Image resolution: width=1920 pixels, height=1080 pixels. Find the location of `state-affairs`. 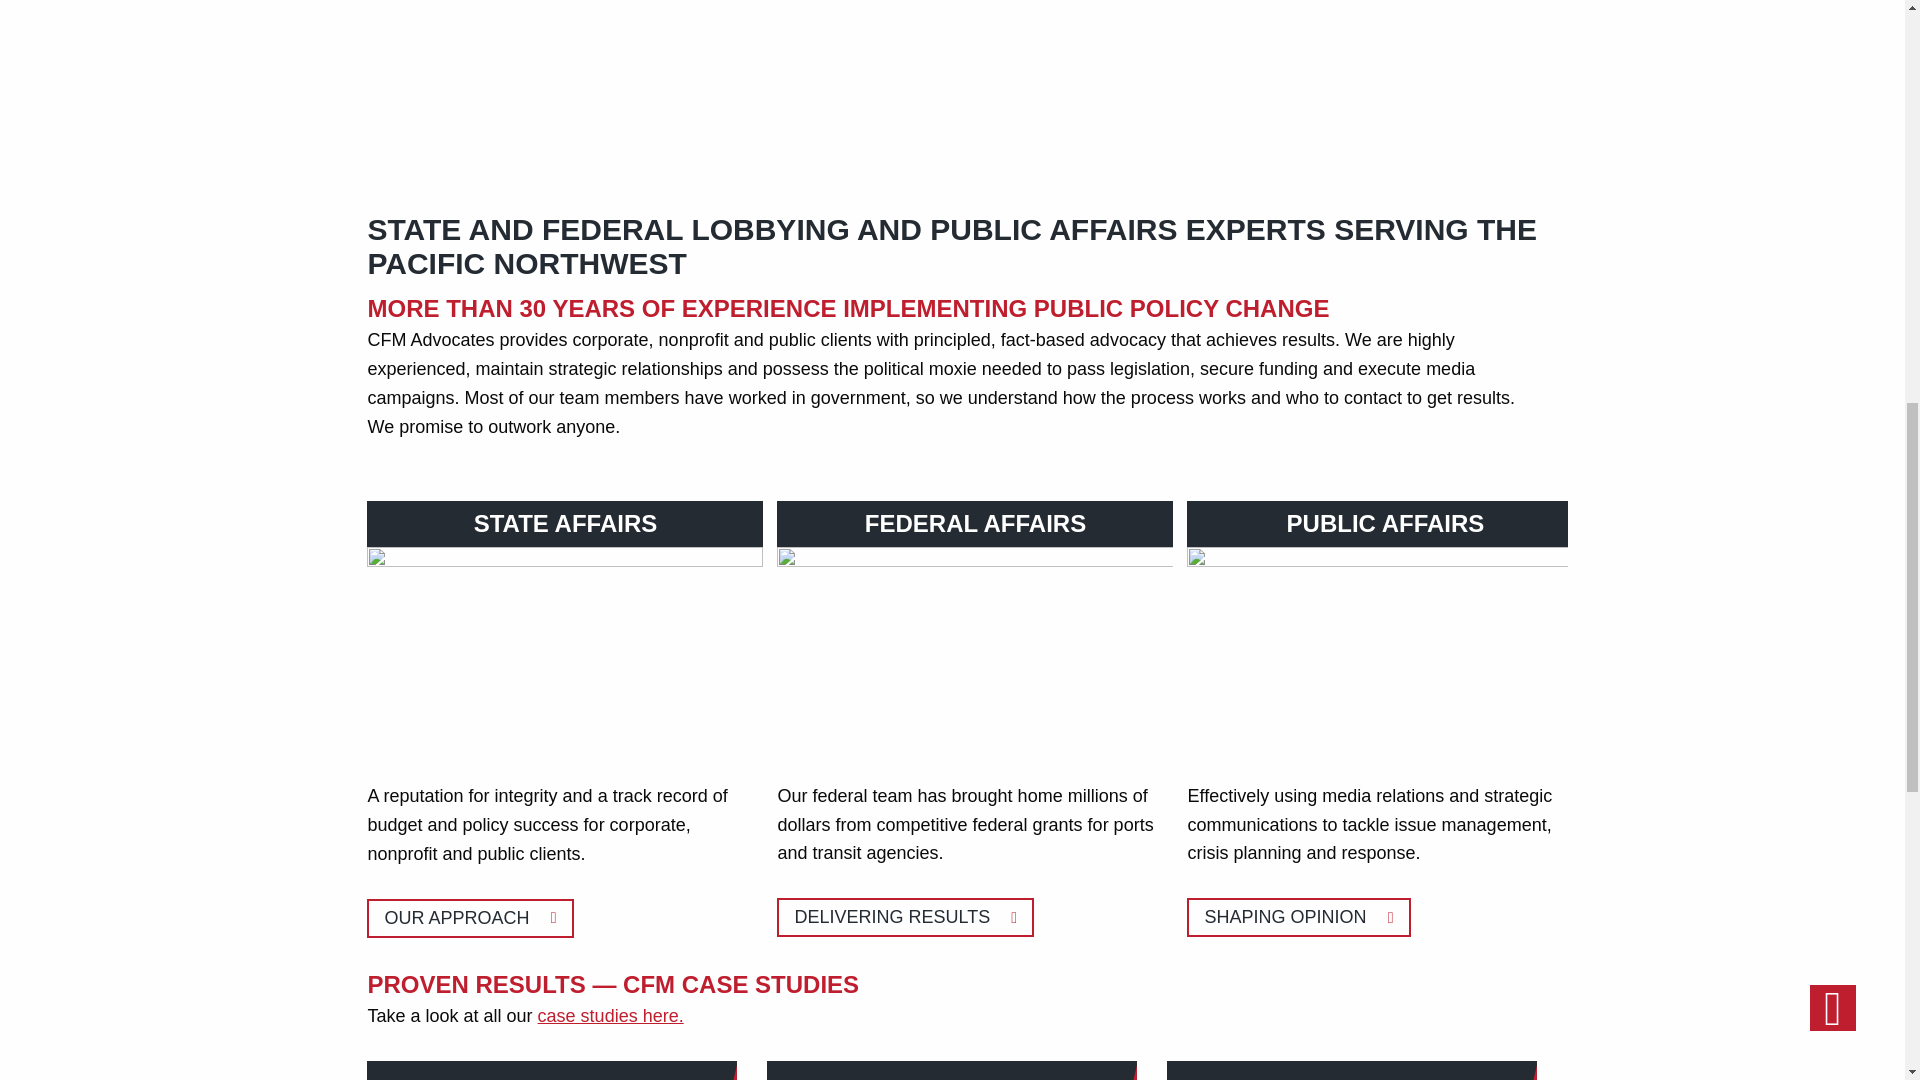

state-affairs is located at coordinates (564, 648).